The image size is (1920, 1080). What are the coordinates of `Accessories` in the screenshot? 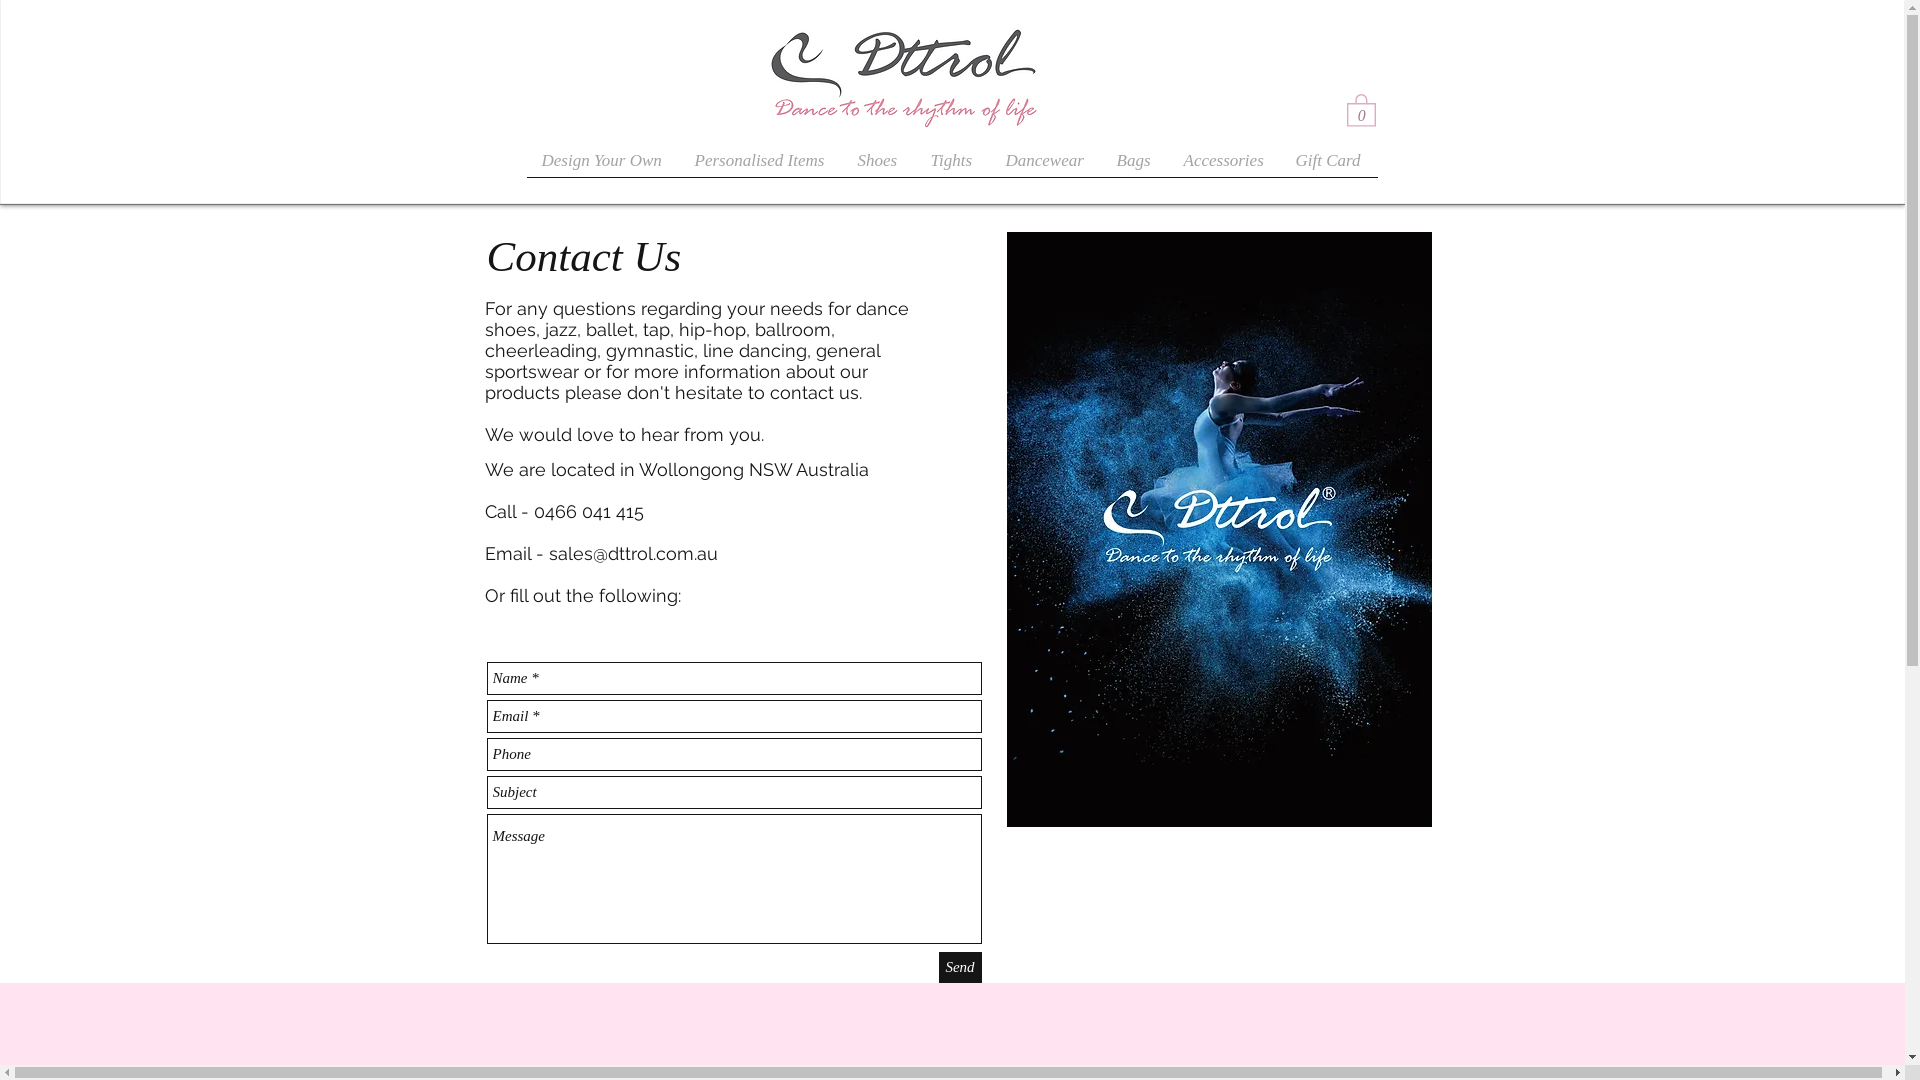 It's located at (1224, 167).